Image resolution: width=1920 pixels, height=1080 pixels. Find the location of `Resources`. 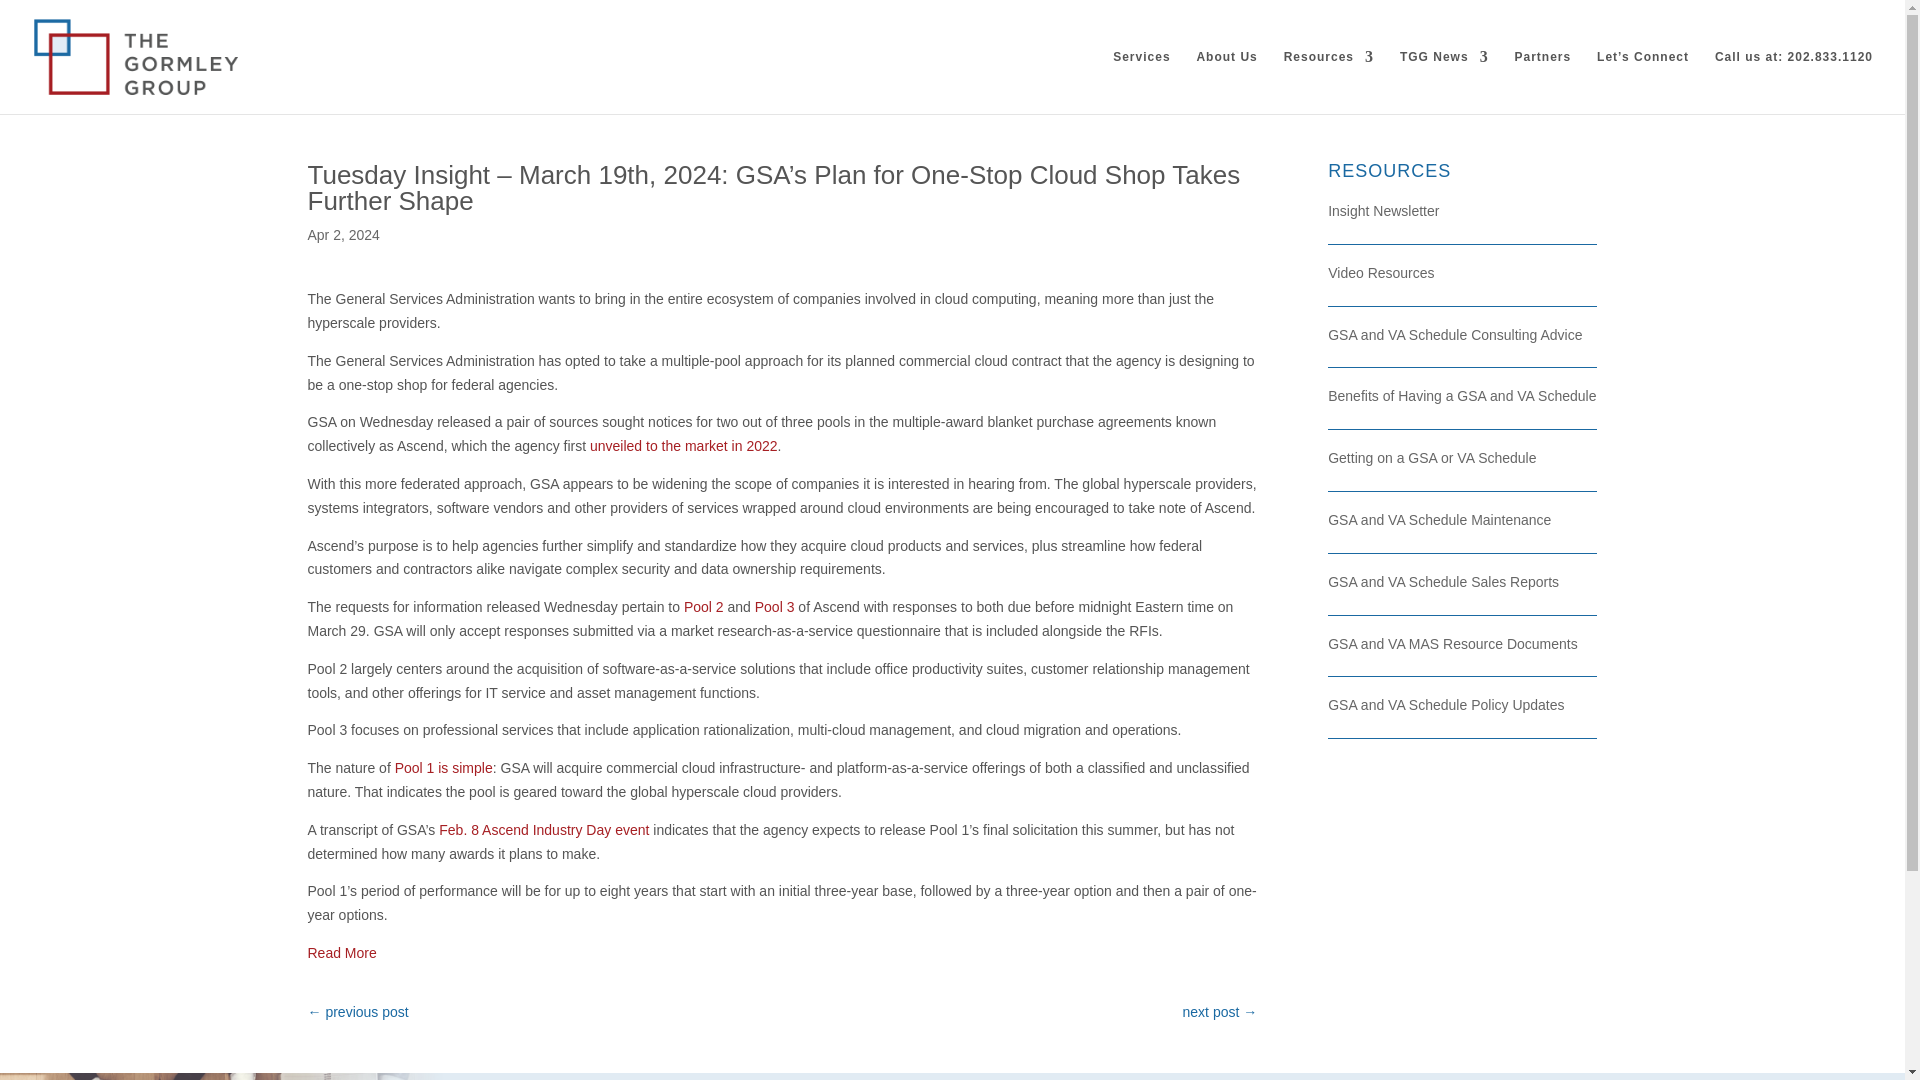

Resources is located at coordinates (1329, 82).